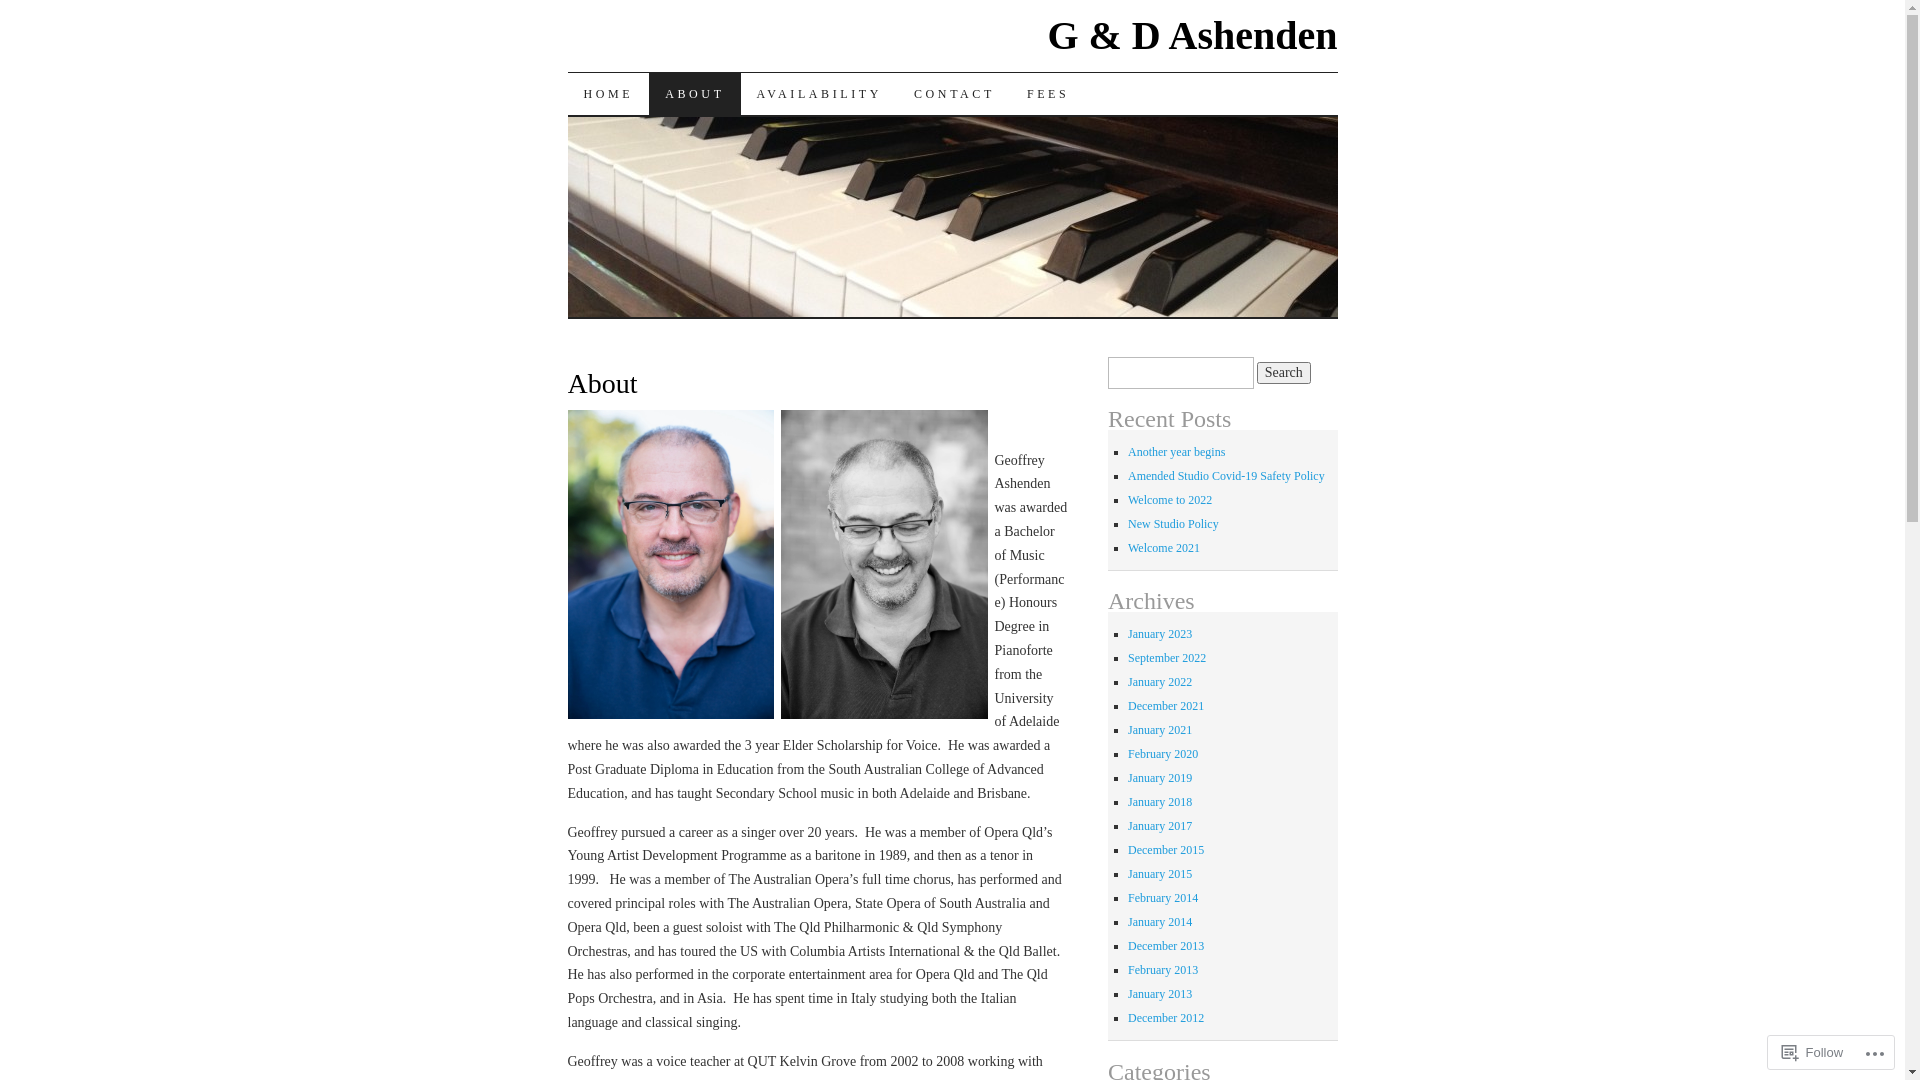 The width and height of the screenshot is (1920, 1080). What do you see at coordinates (1176, 452) in the screenshot?
I see `Another year begins` at bounding box center [1176, 452].